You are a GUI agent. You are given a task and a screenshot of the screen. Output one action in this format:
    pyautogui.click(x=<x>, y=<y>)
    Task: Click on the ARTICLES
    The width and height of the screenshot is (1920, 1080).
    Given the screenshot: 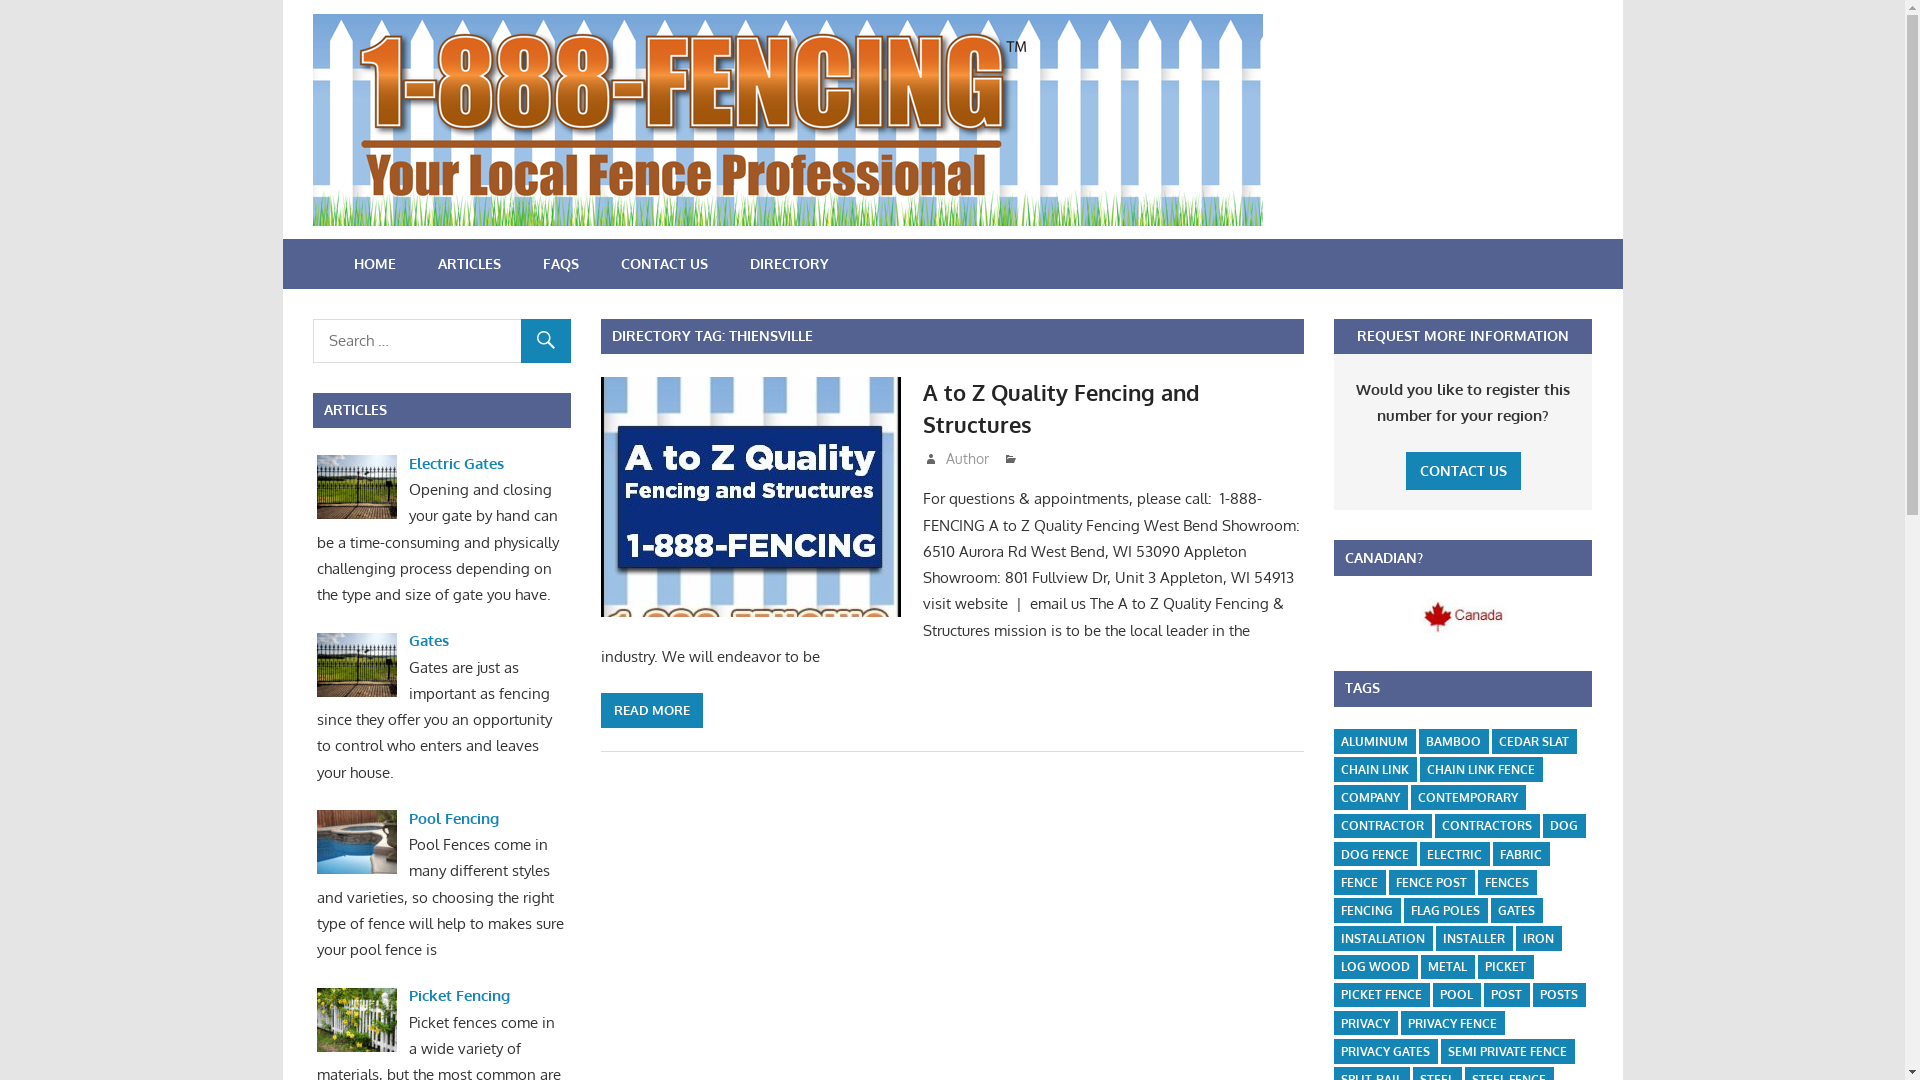 What is the action you would take?
    pyautogui.click(x=468, y=264)
    